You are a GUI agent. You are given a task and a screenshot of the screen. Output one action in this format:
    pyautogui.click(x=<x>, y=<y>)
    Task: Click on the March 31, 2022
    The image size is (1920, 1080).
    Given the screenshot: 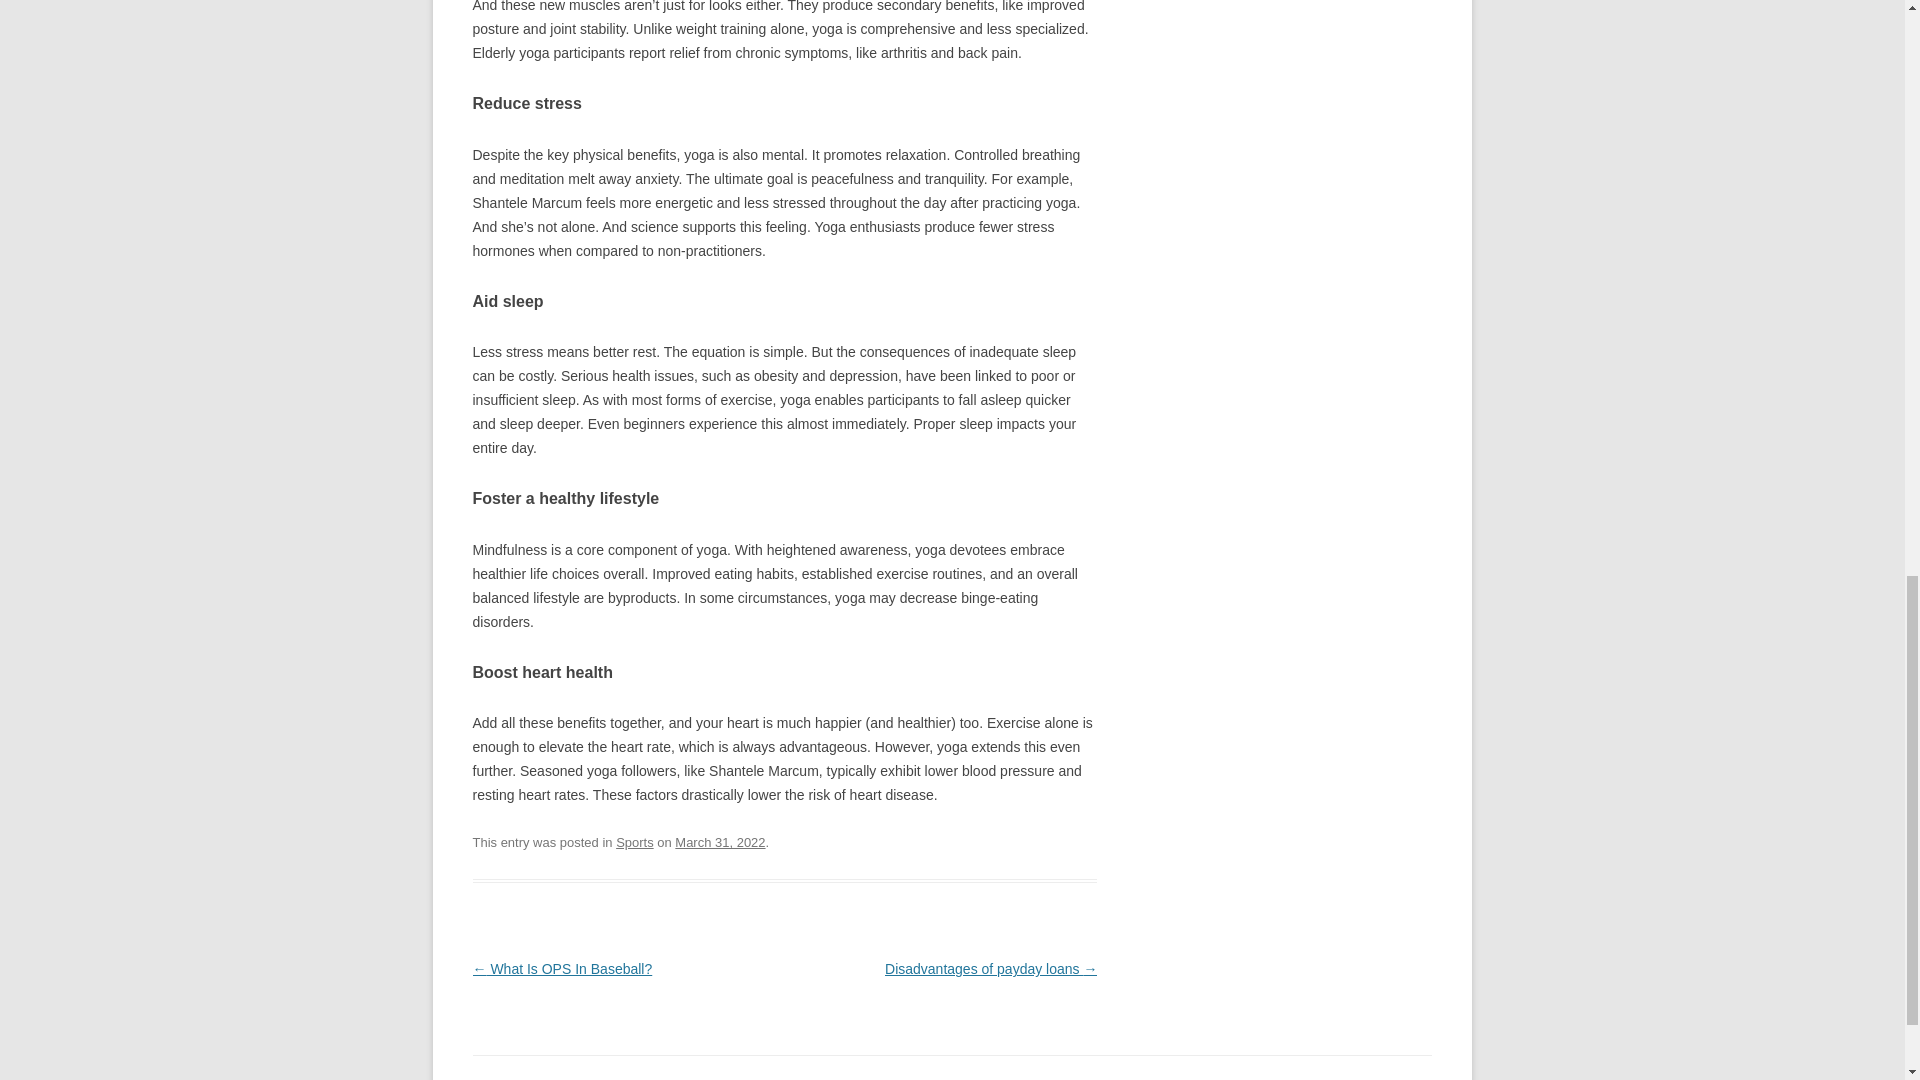 What is the action you would take?
    pyautogui.click(x=720, y=842)
    